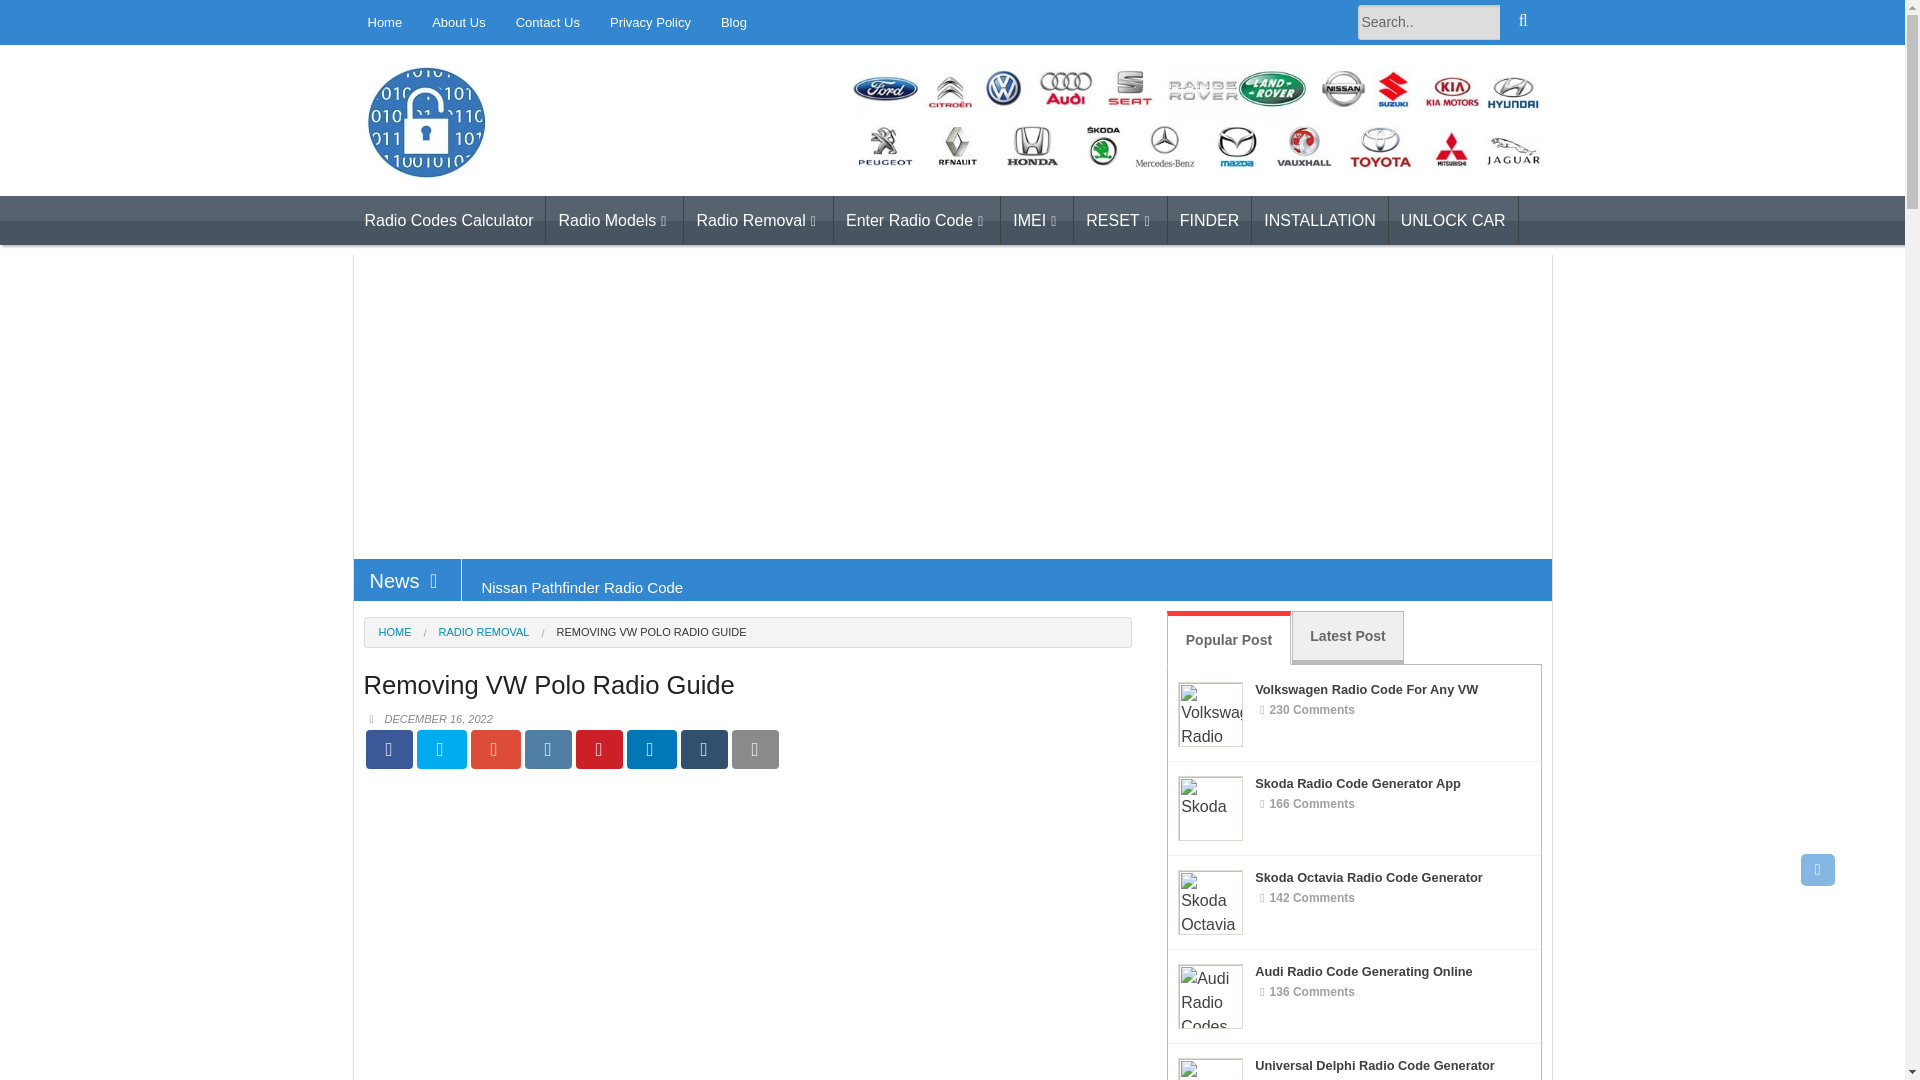  I want to click on Privacy Policy, so click(650, 22).